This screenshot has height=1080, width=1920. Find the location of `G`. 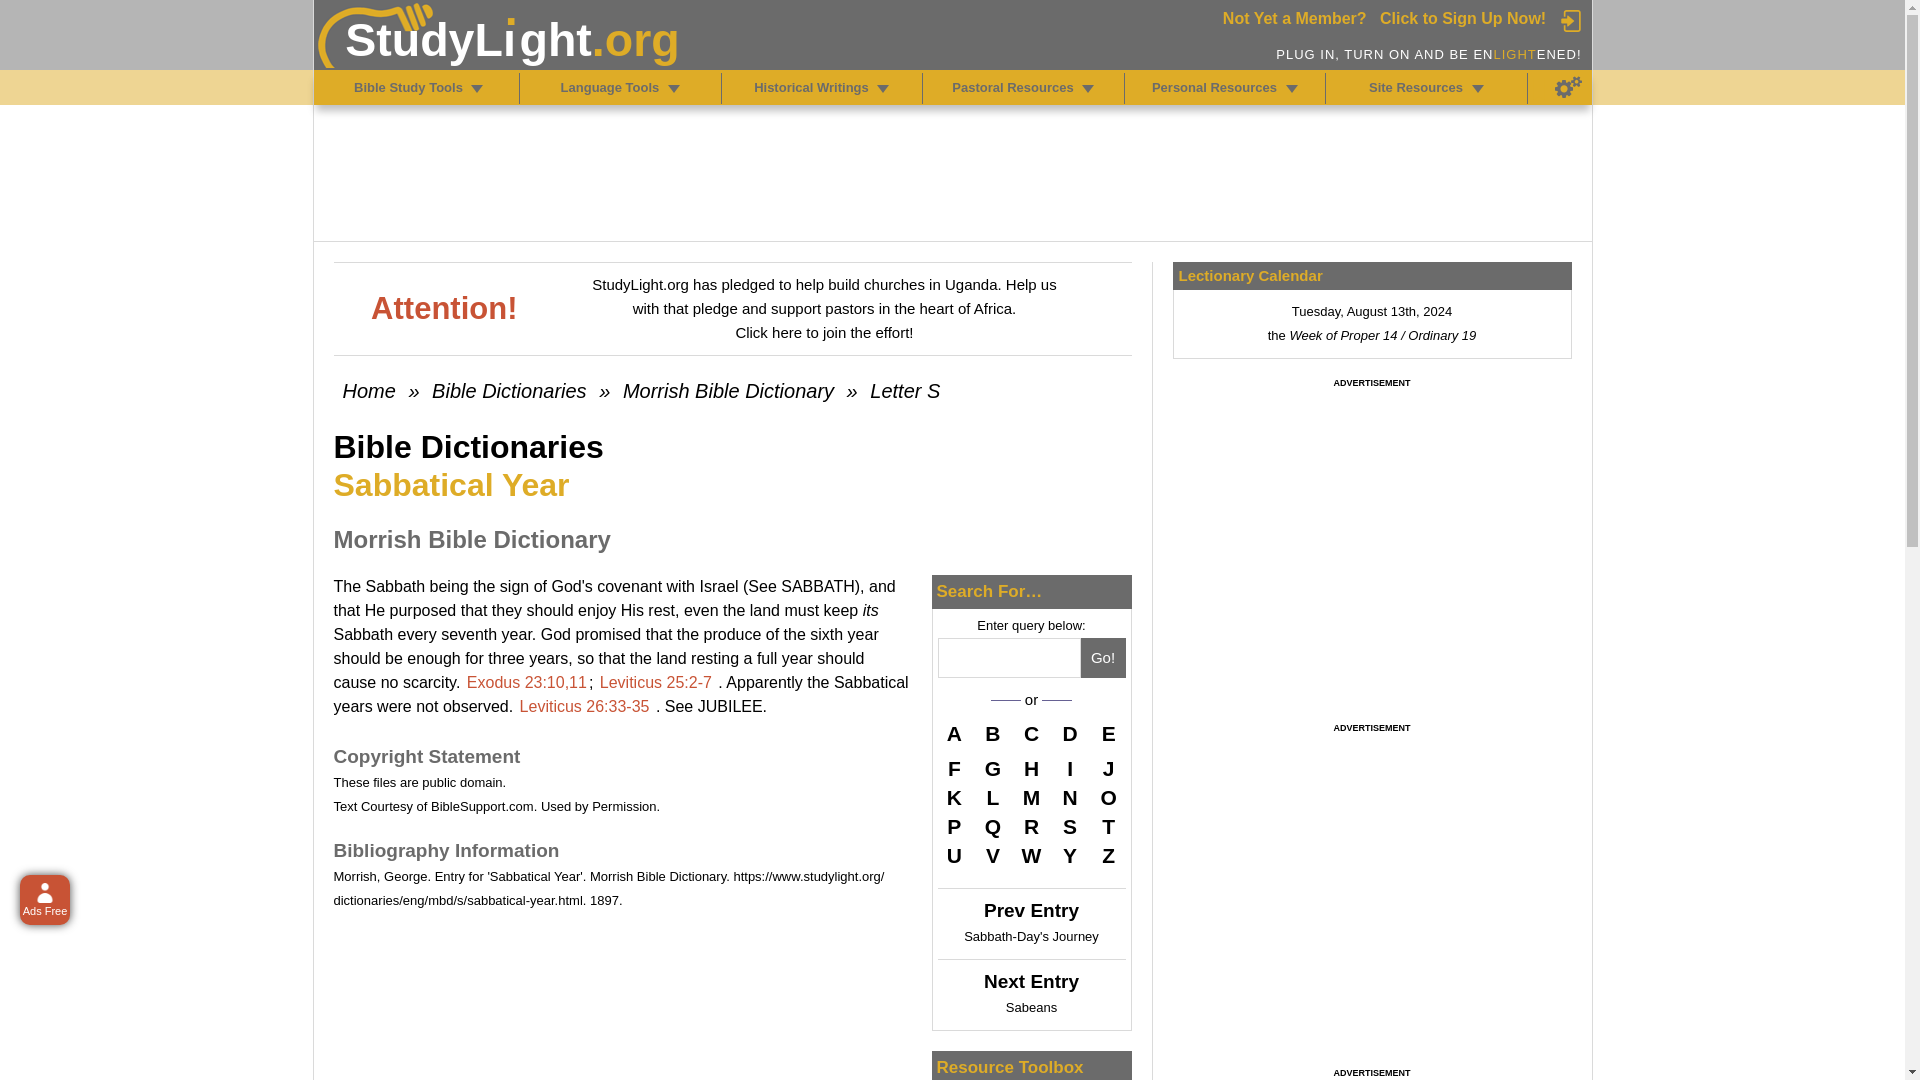

G is located at coordinates (992, 768).